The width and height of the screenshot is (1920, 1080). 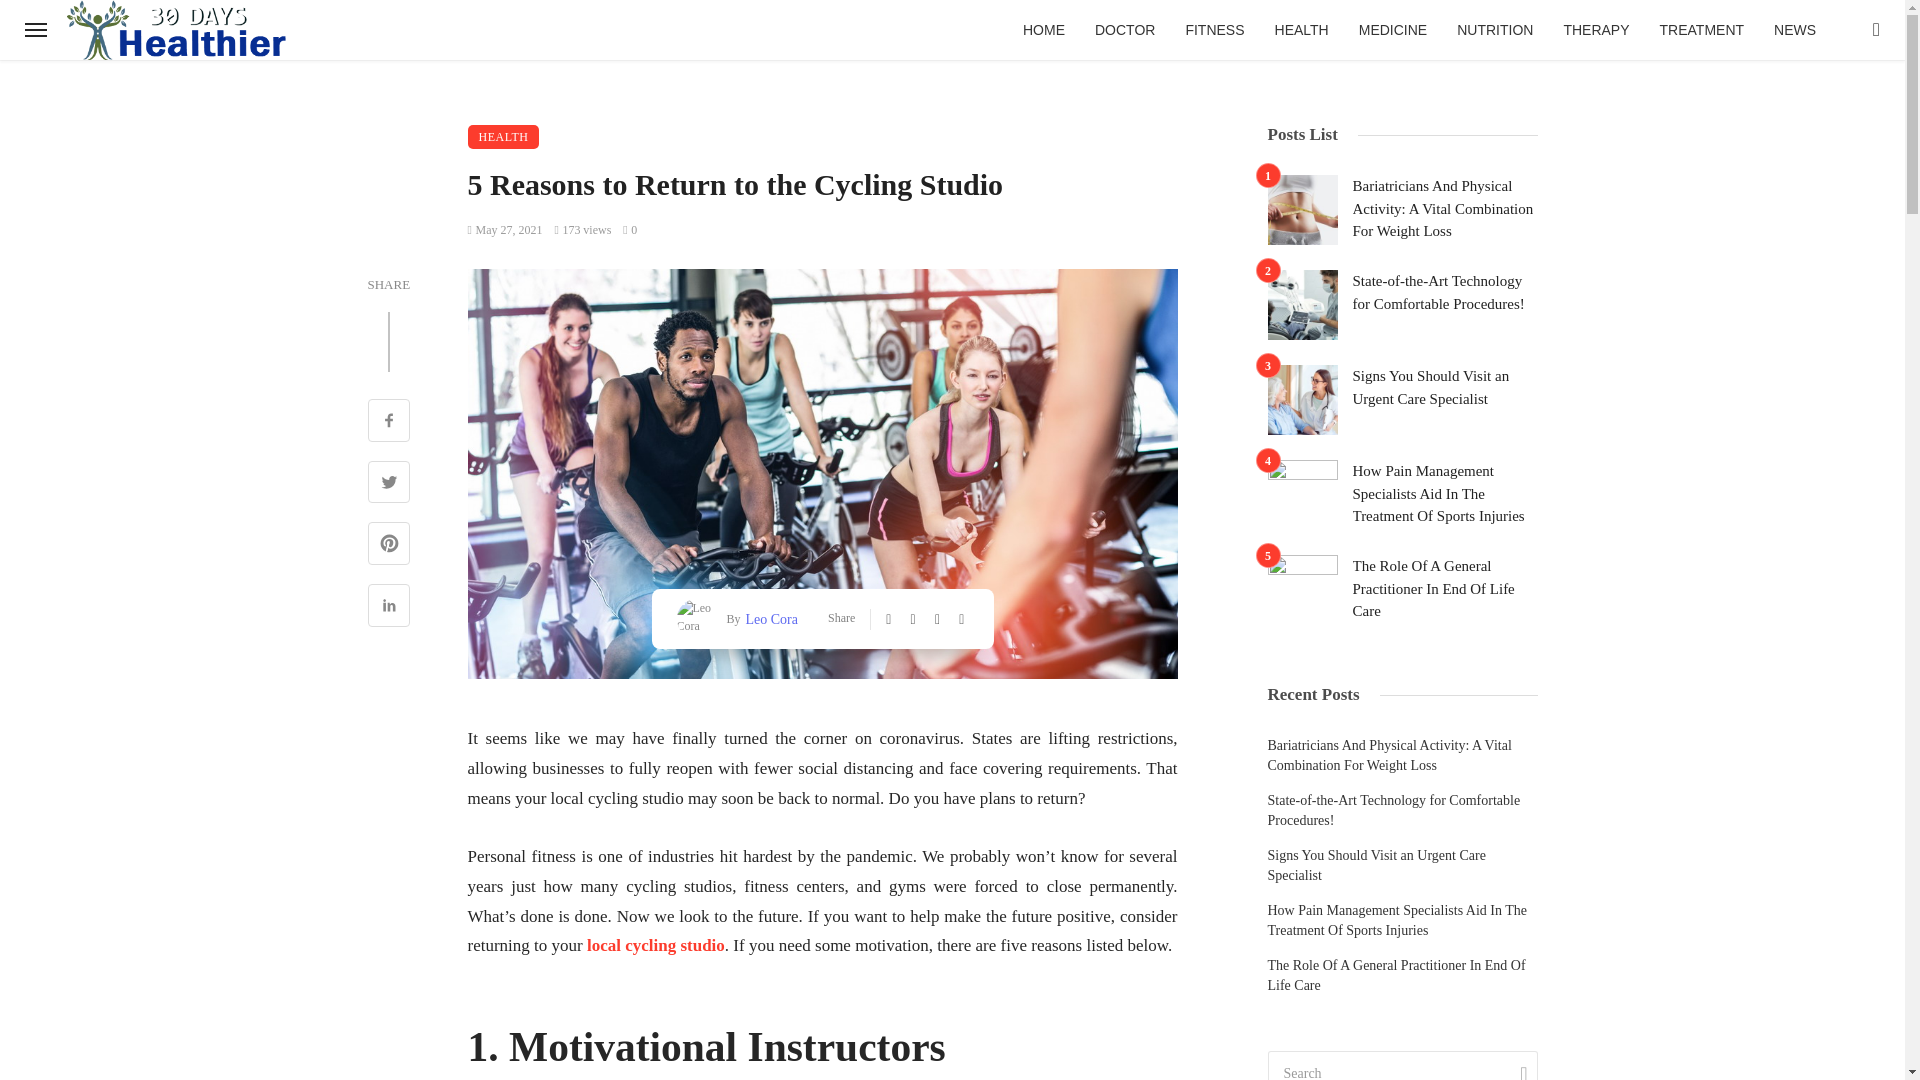 What do you see at coordinates (504, 137) in the screenshot?
I see `HEALTH` at bounding box center [504, 137].